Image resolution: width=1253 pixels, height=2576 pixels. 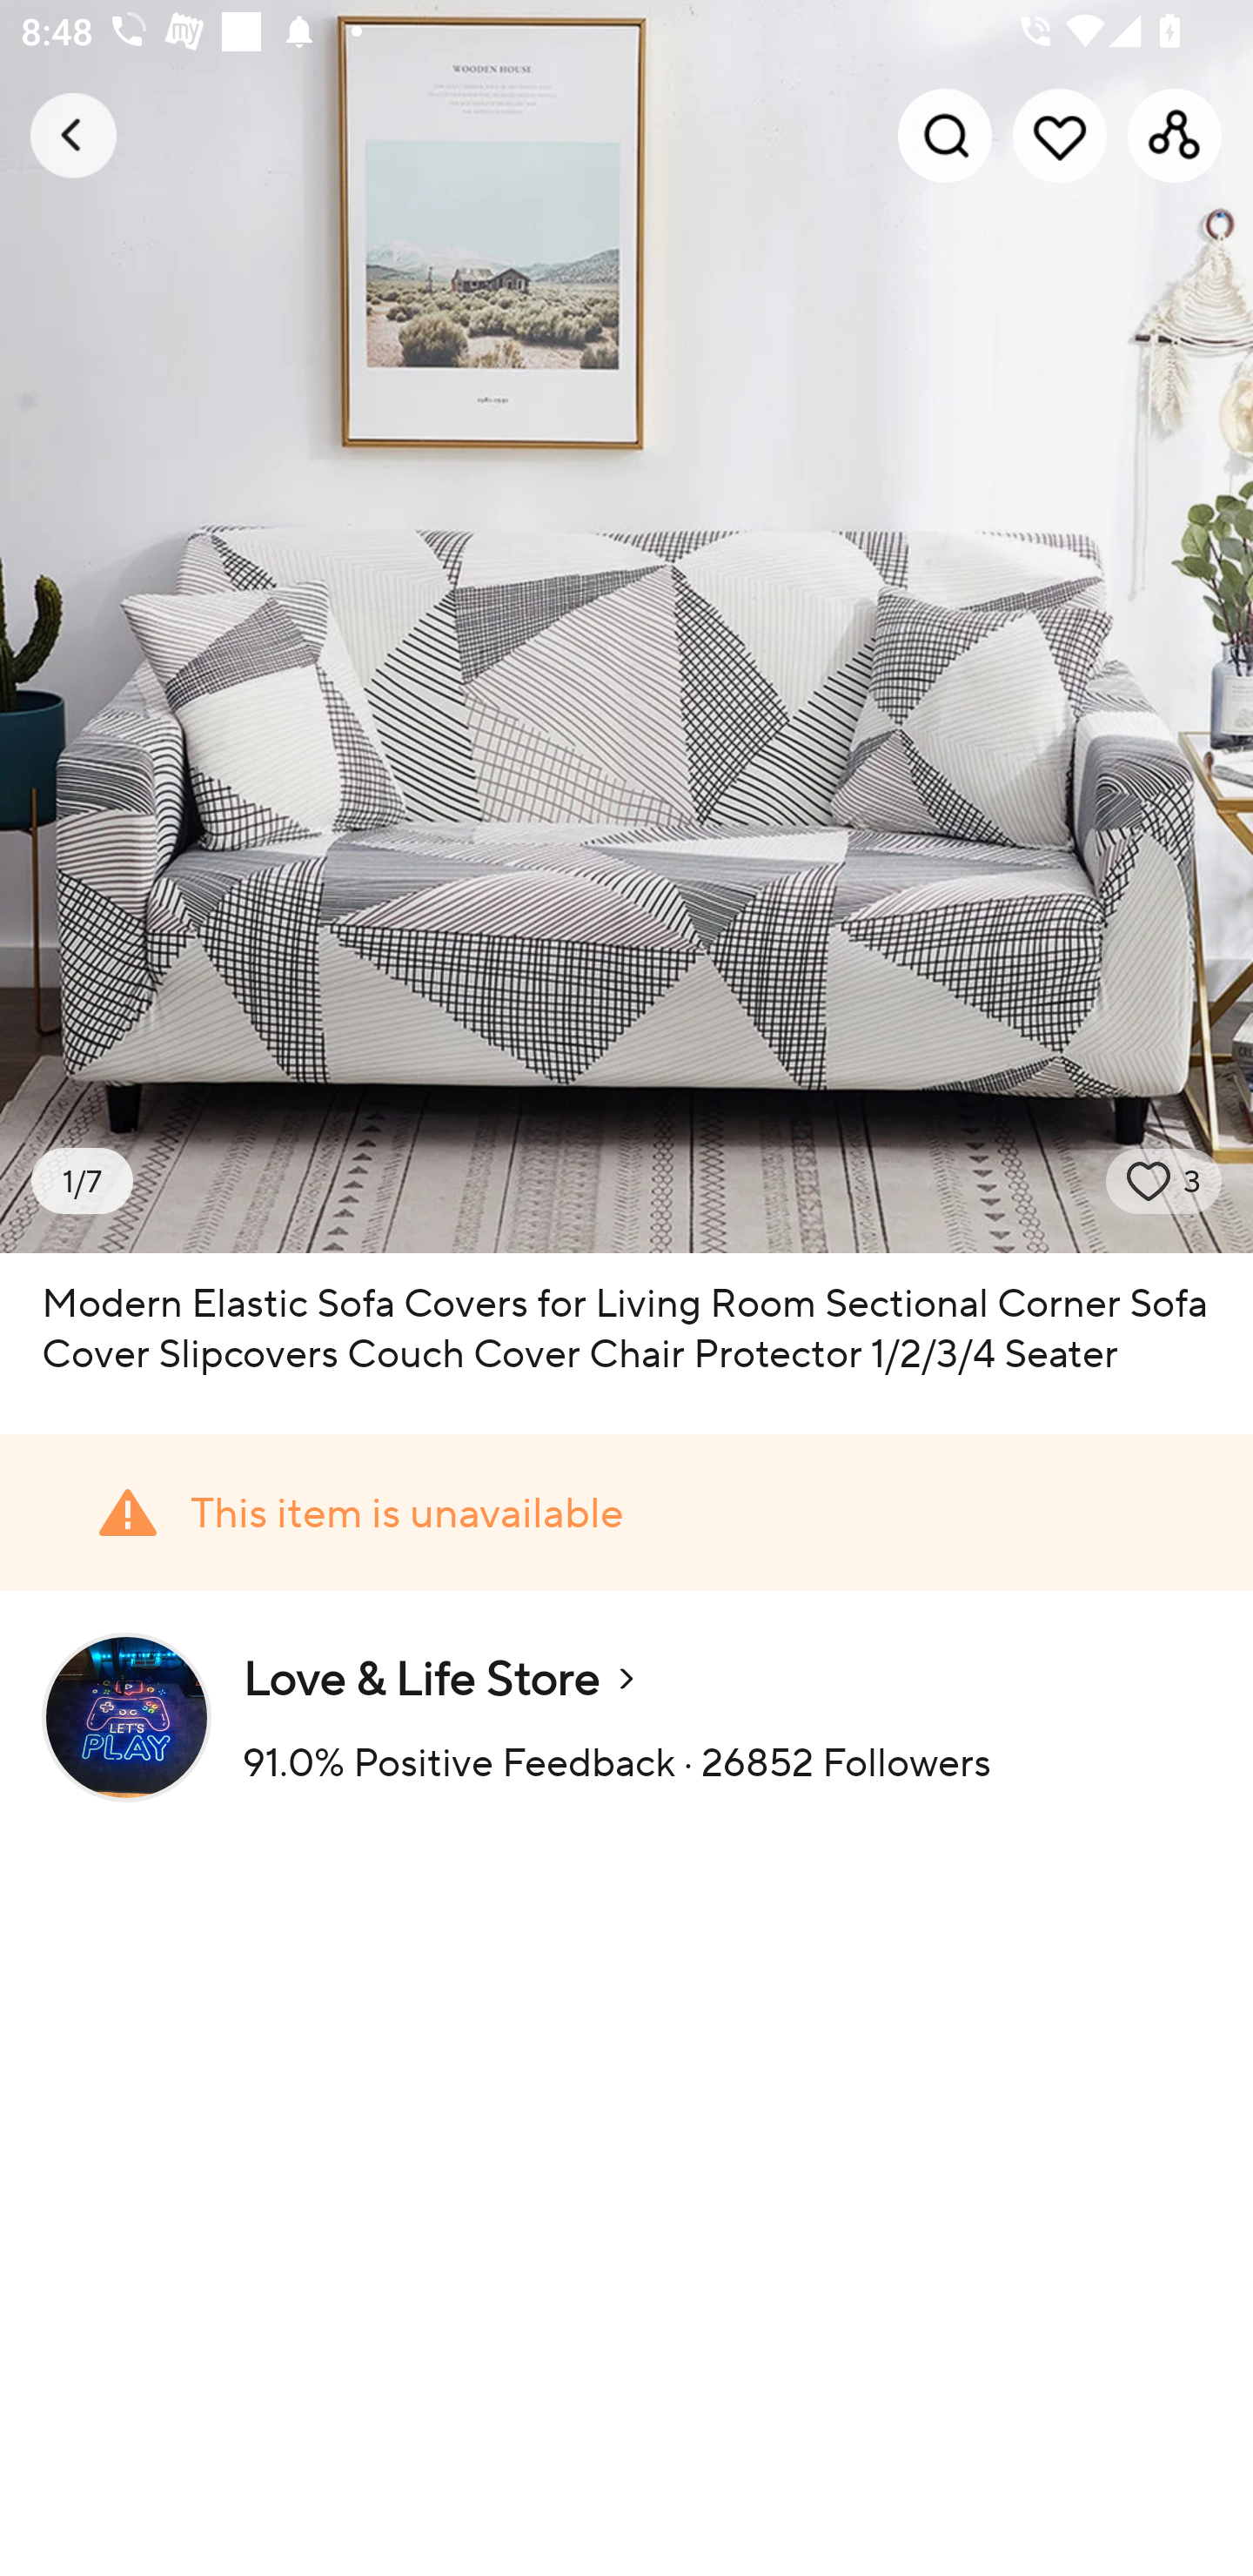 What do you see at coordinates (1164, 1181) in the screenshot?
I see `wish state 3` at bounding box center [1164, 1181].